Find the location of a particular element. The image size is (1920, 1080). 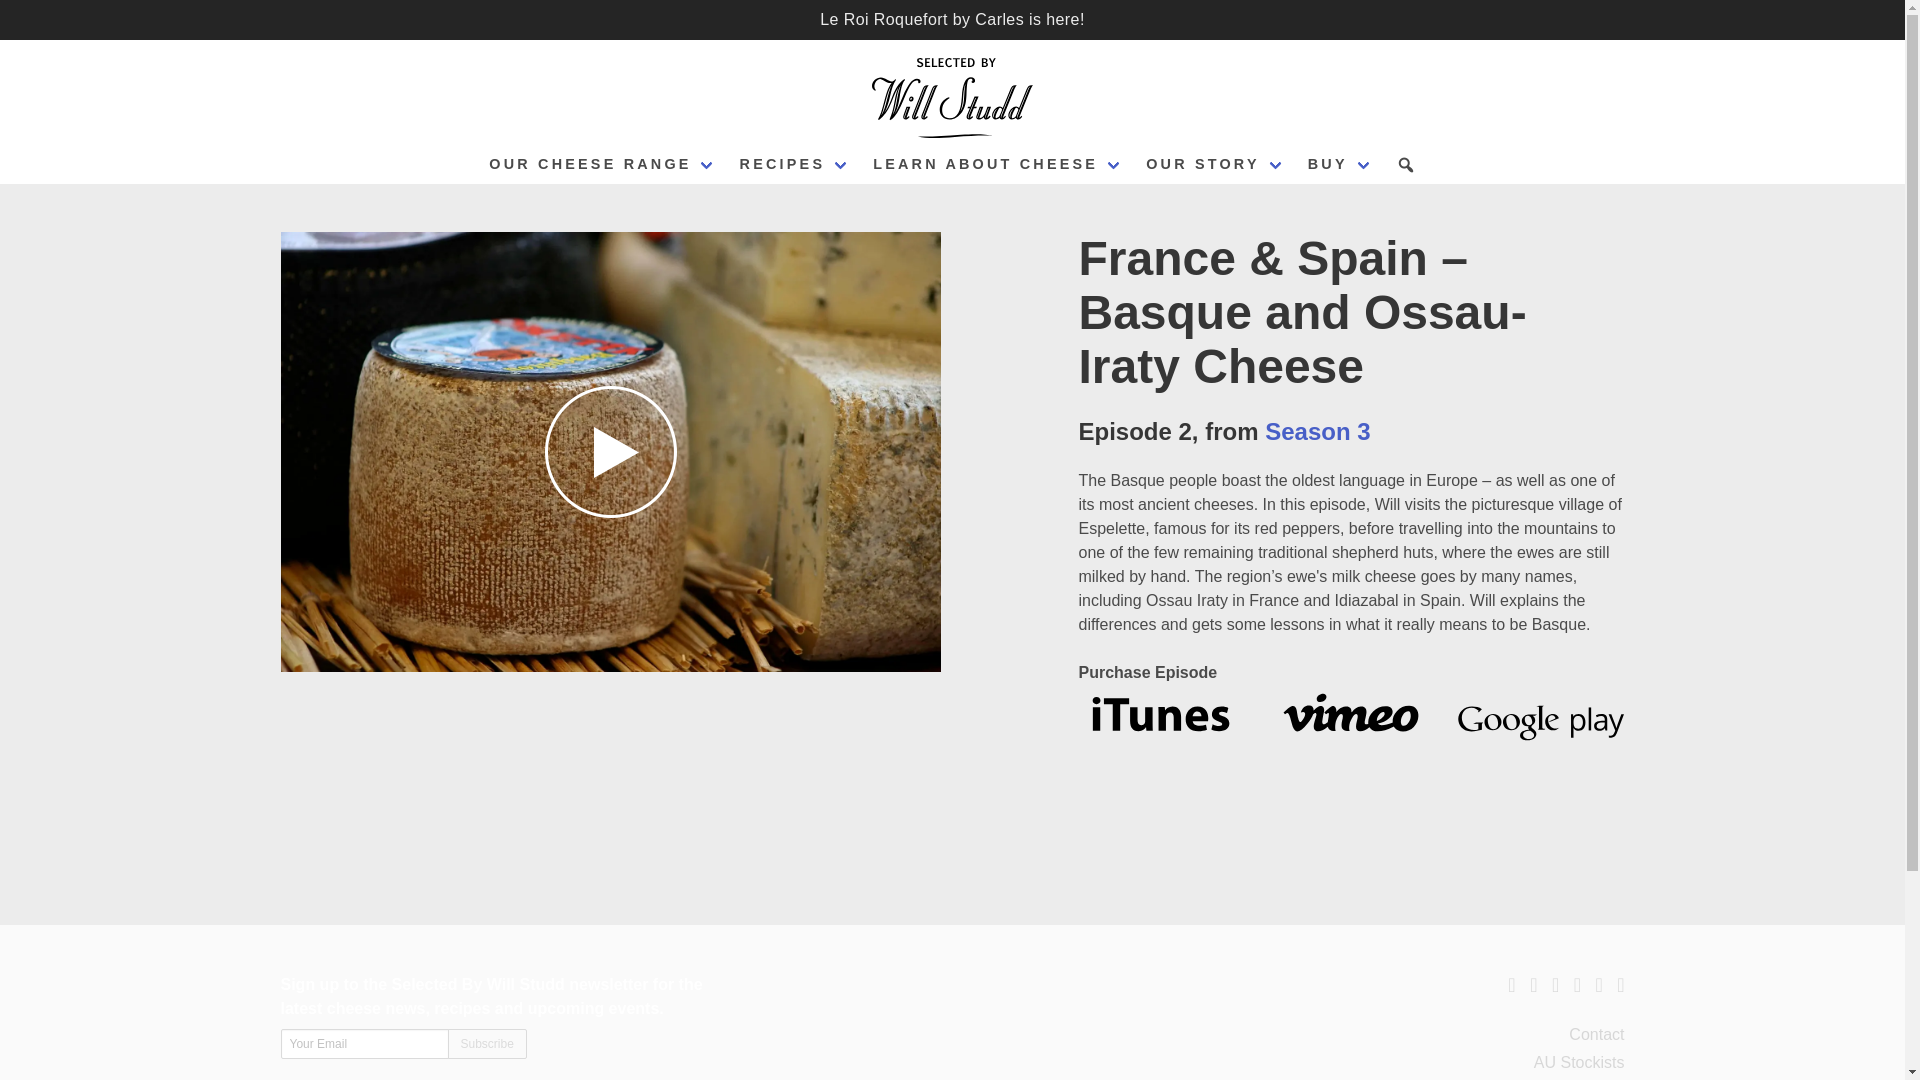

Will Studd is located at coordinates (953, 97).